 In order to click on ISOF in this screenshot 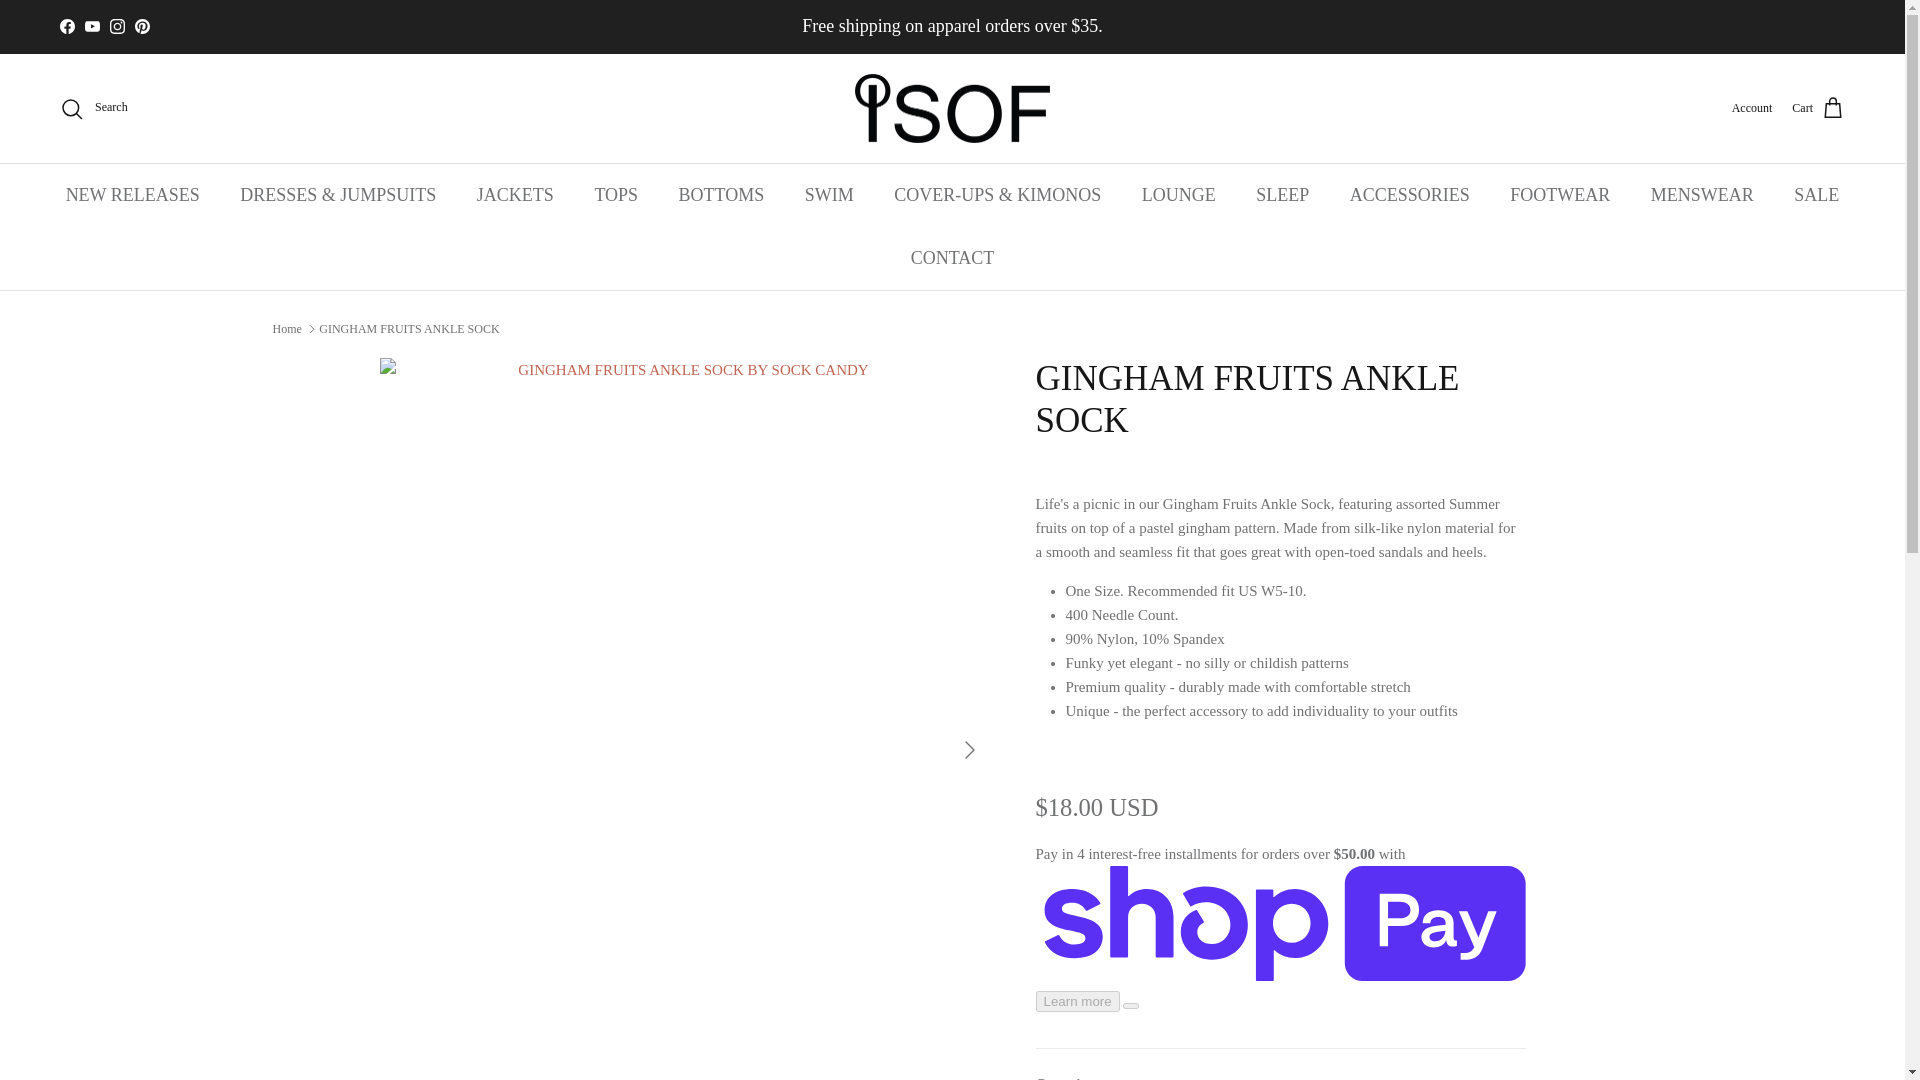, I will do `click(952, 108)`.